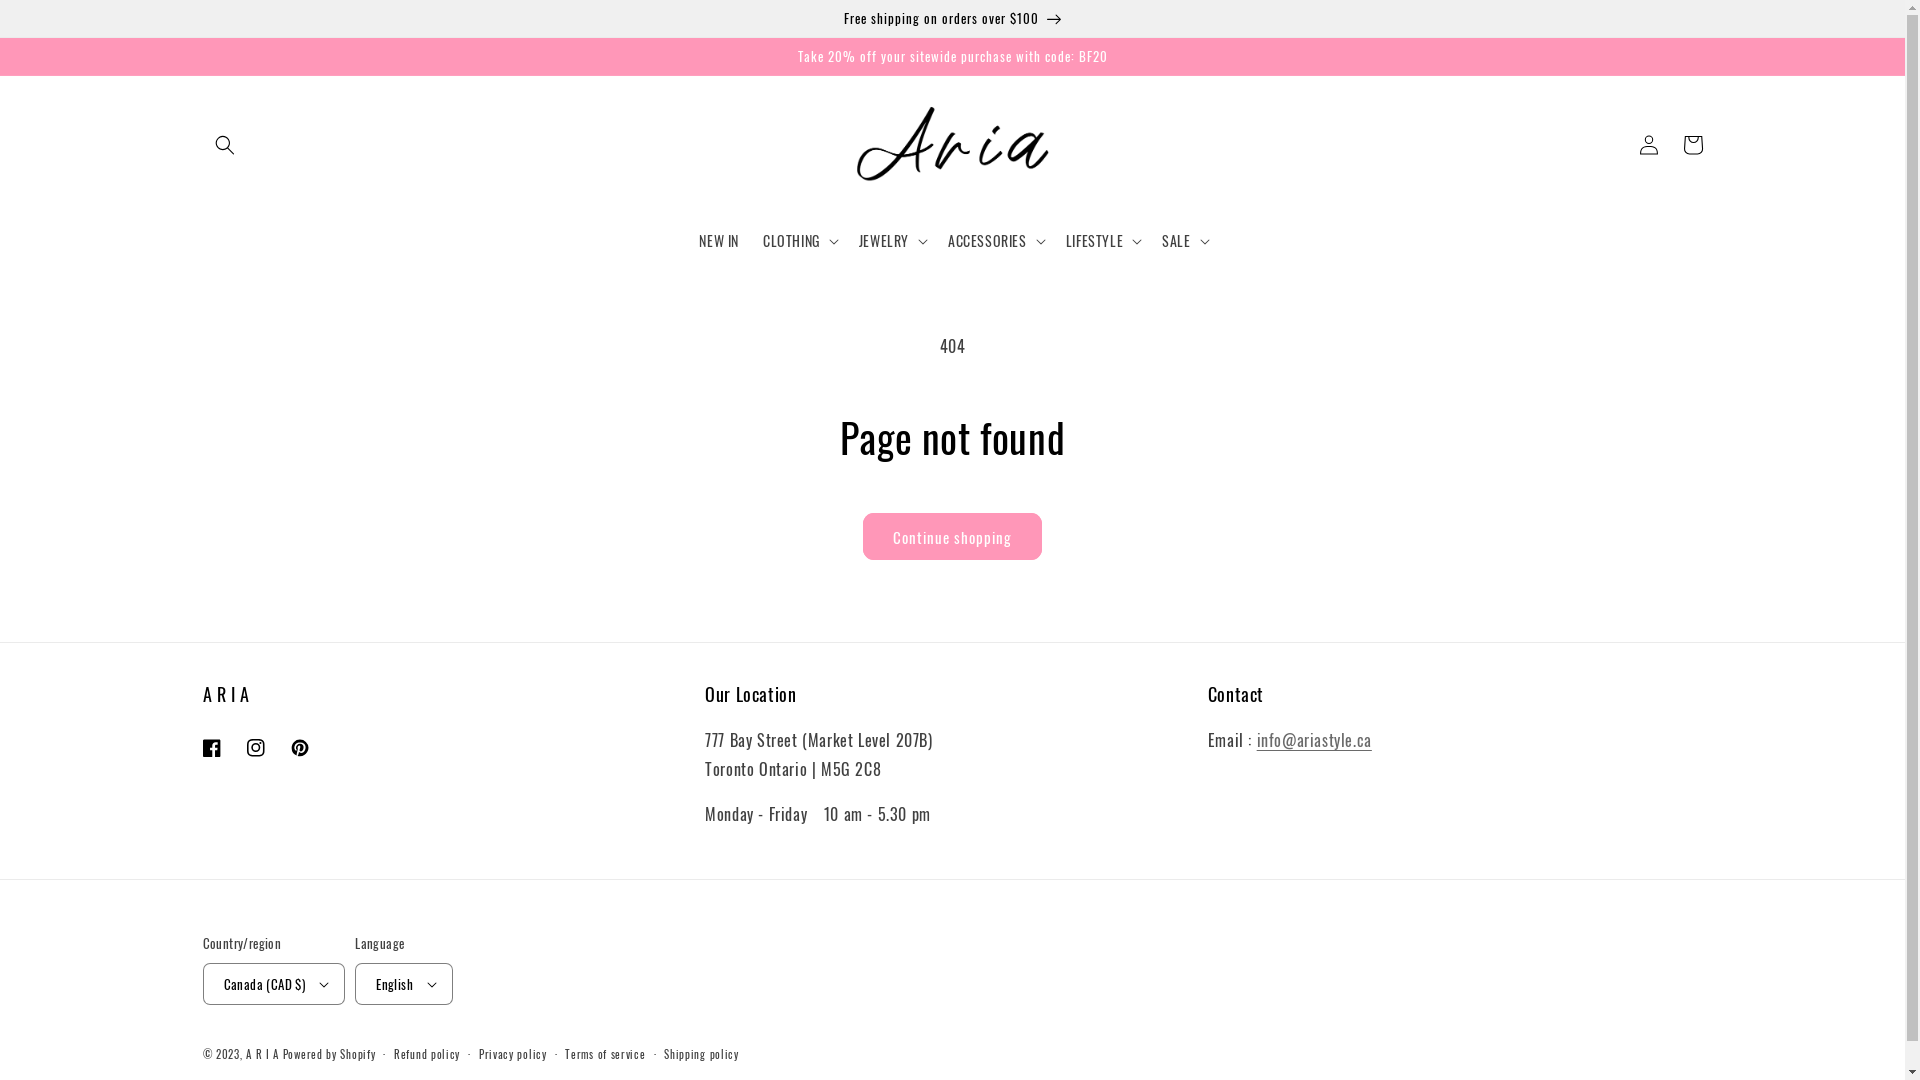 Image resolution: width=1920 pixels, height=1080 pixels. Describe the element at coordinates (719, 241) in the screenshot. I see `NEW IN` at that location.